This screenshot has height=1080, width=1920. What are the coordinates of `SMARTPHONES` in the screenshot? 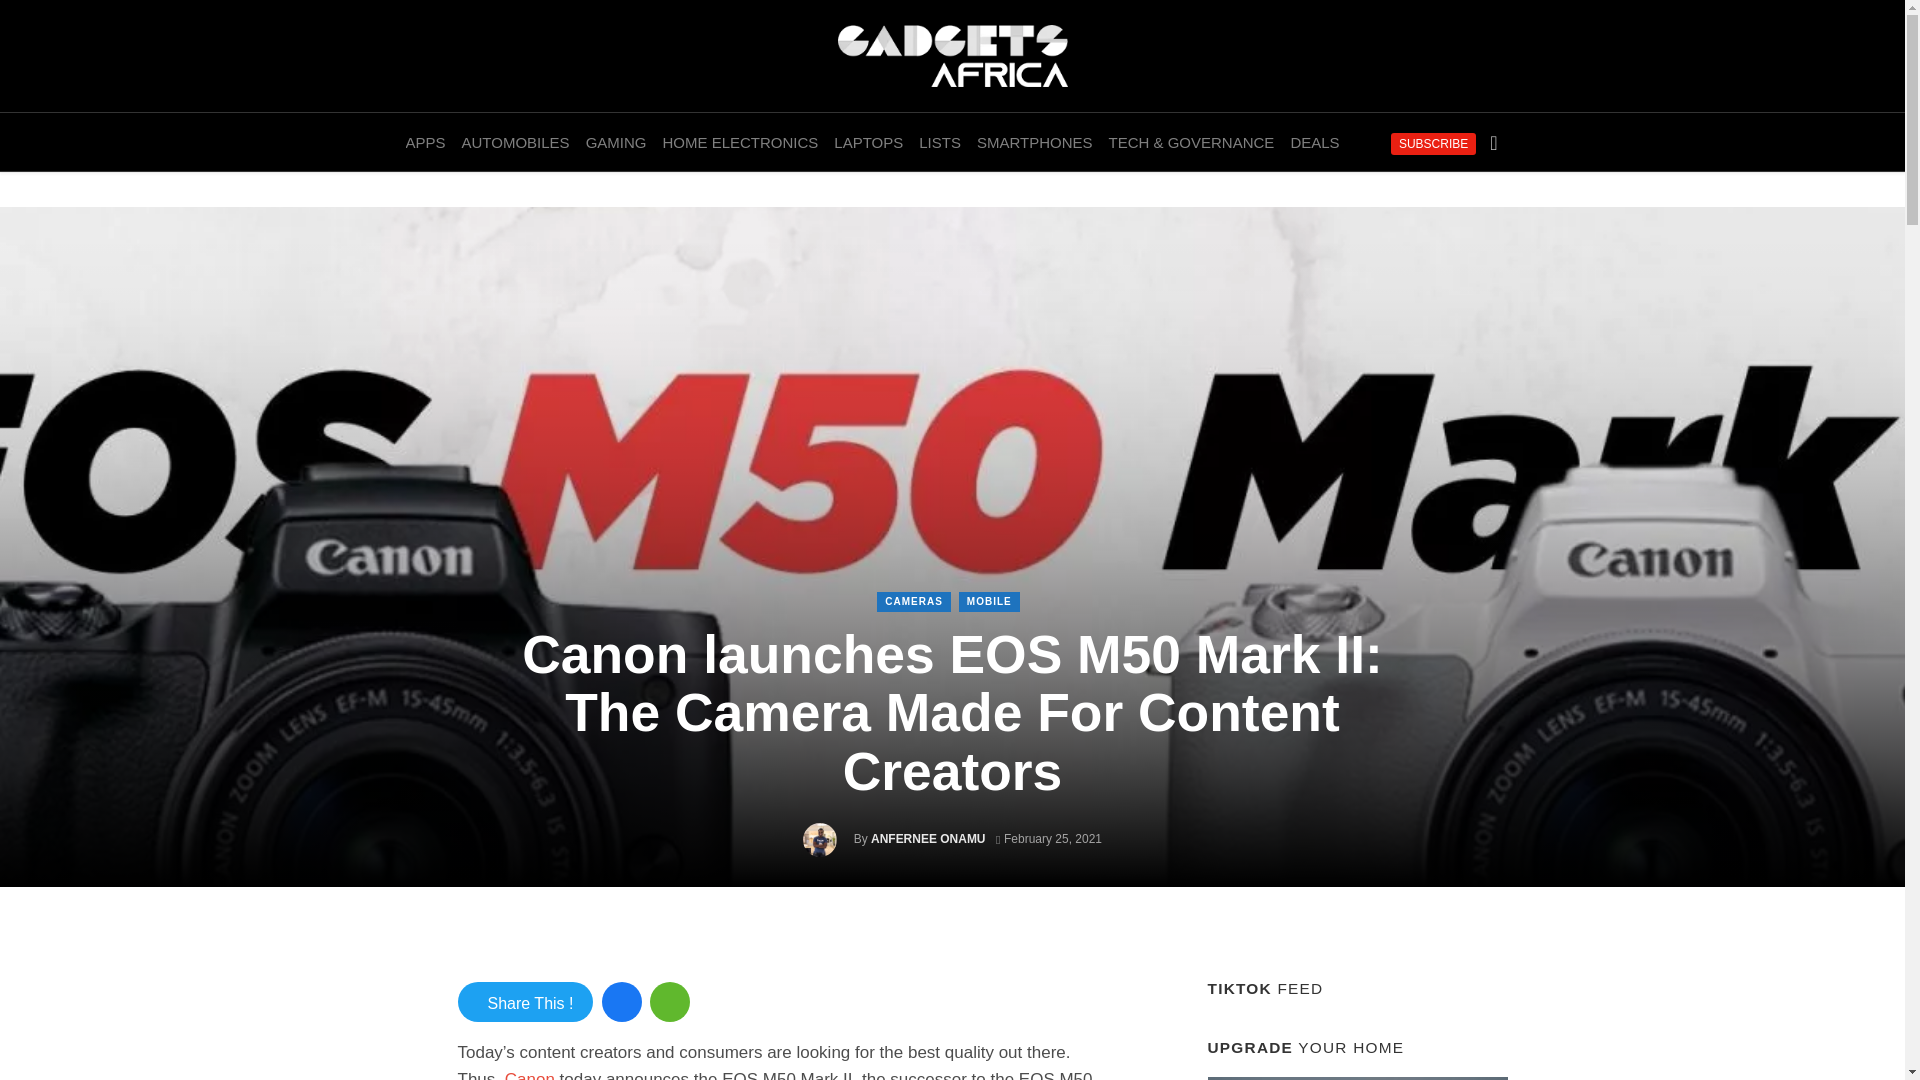 It's located at (1034, 142).